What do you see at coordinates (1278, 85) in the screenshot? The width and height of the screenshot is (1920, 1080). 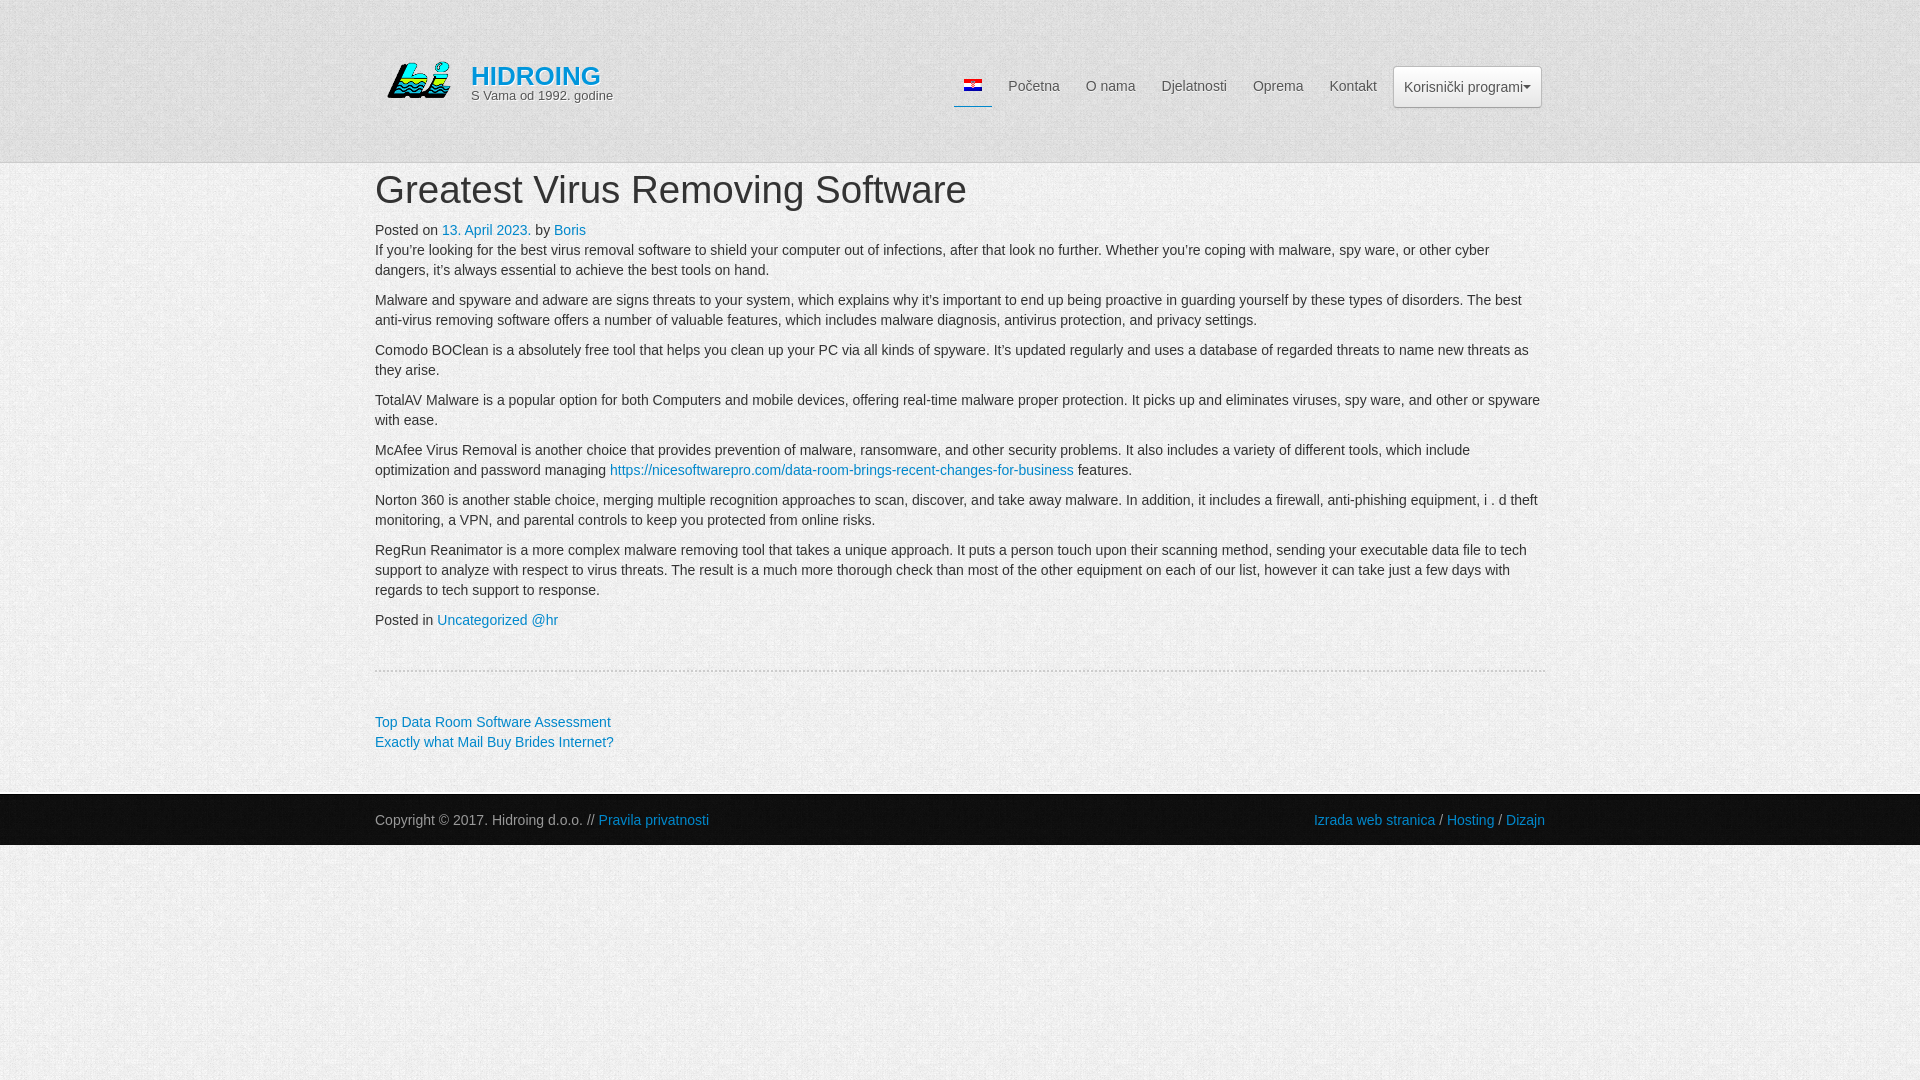 I see `Oprema` at bounding box center [1278, 85].